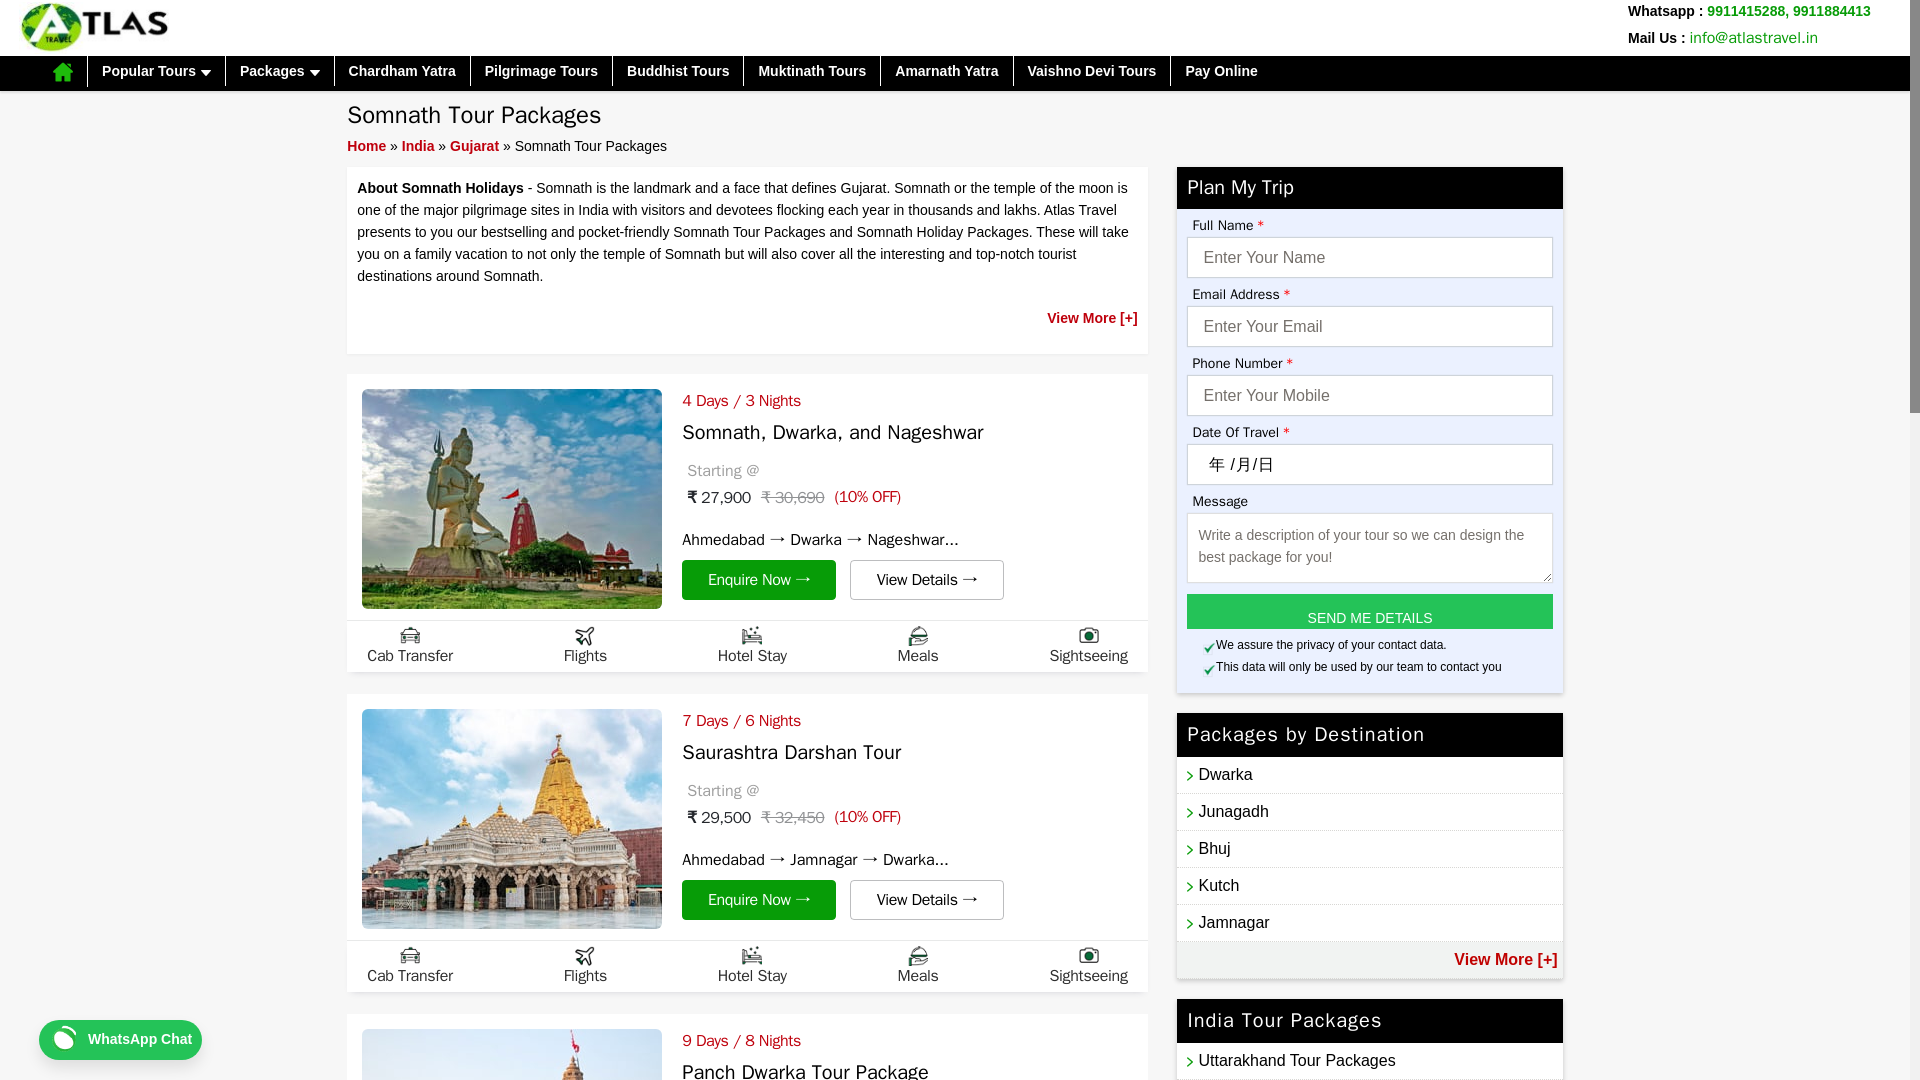  Describe the element at coordinates (678, 71) in the screenshot. I see `Buddhist Tours` at that location.